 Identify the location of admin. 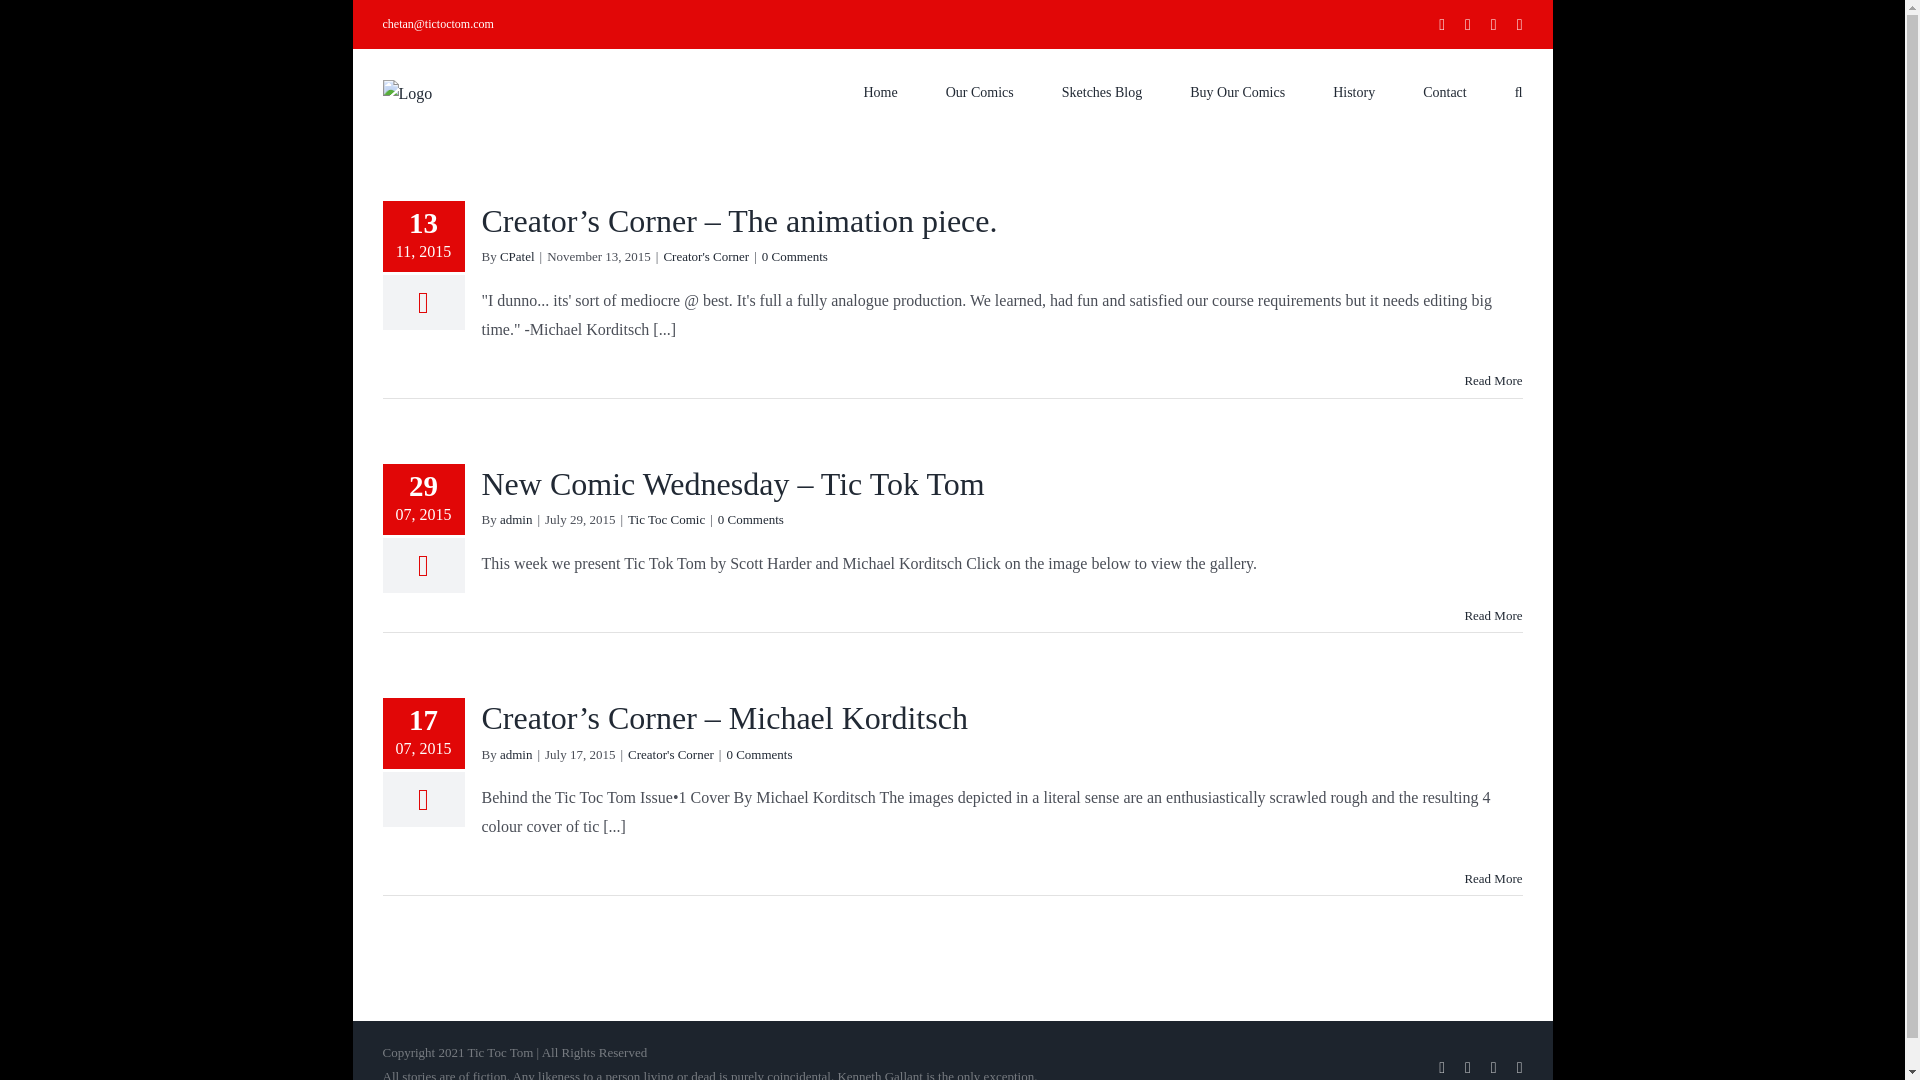
(516, 754).